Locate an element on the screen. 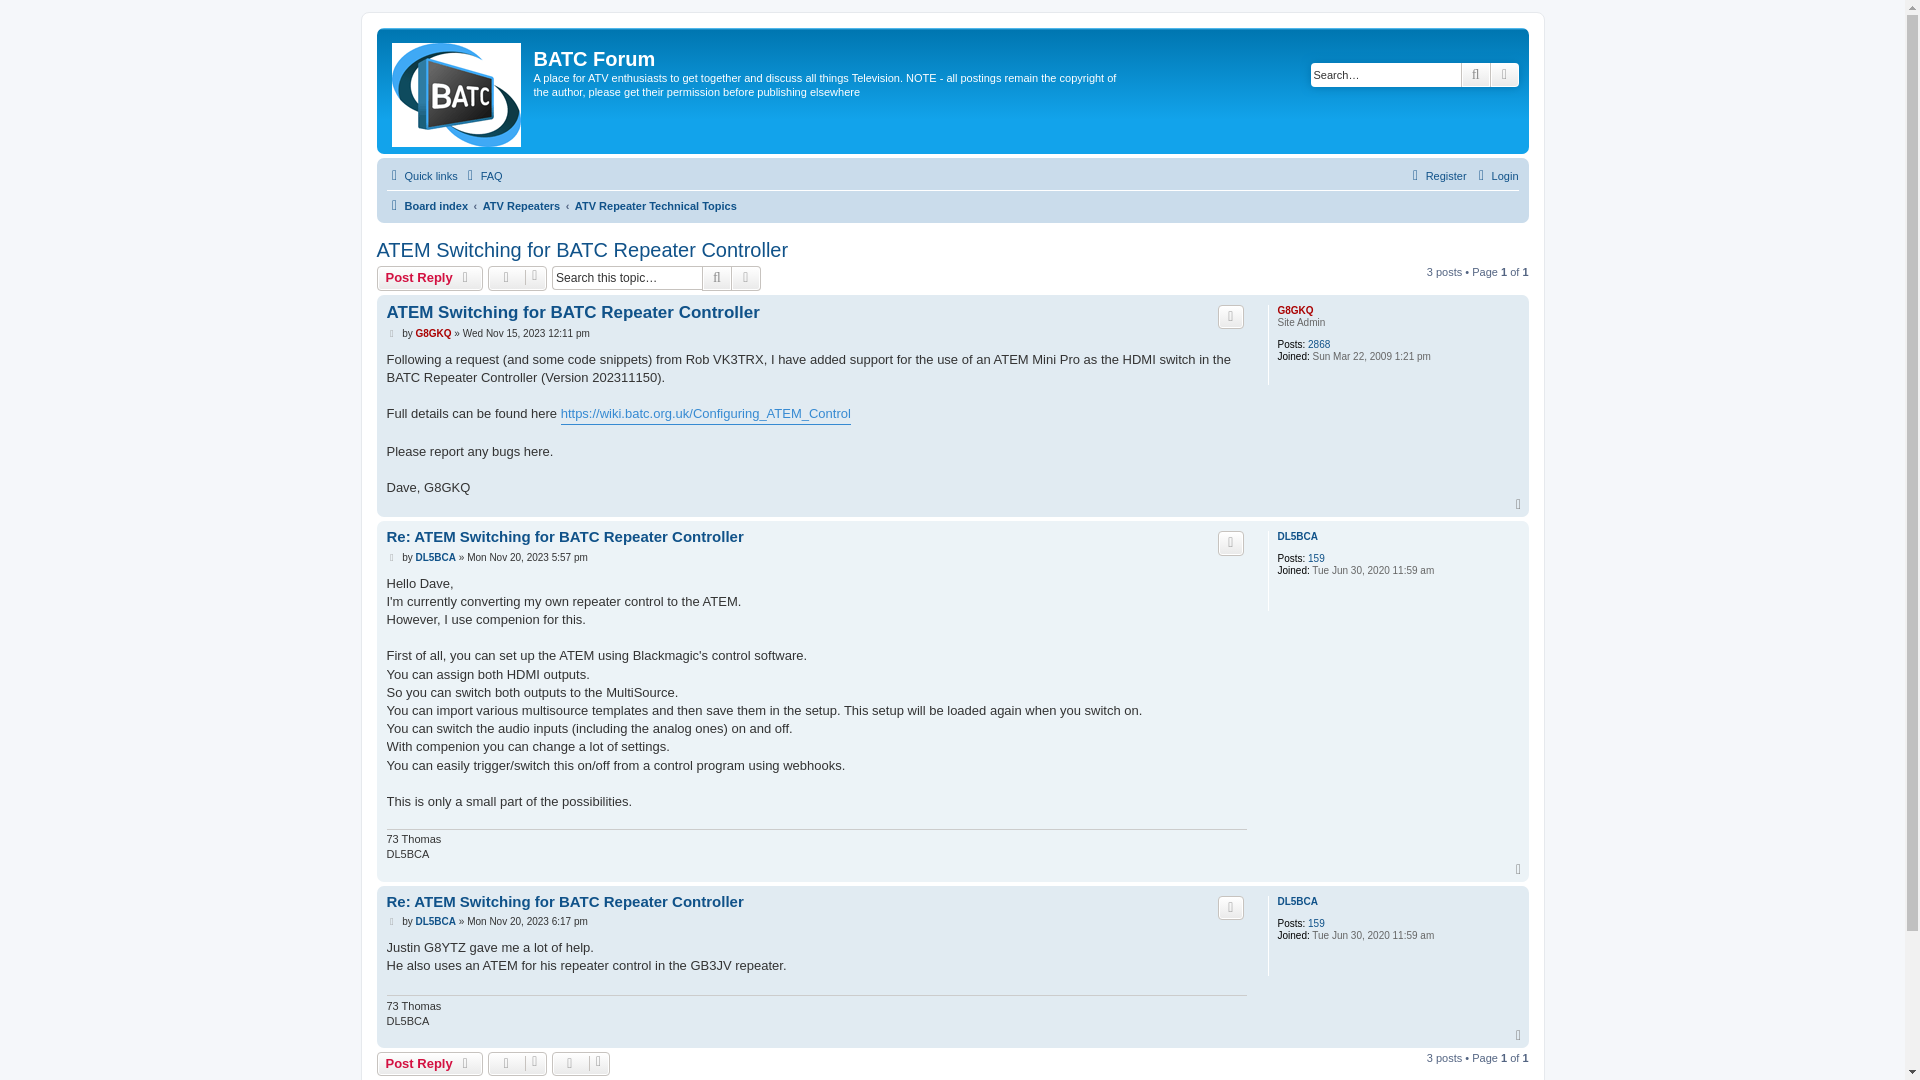  Post a reply is located at coordinates (430, 278).